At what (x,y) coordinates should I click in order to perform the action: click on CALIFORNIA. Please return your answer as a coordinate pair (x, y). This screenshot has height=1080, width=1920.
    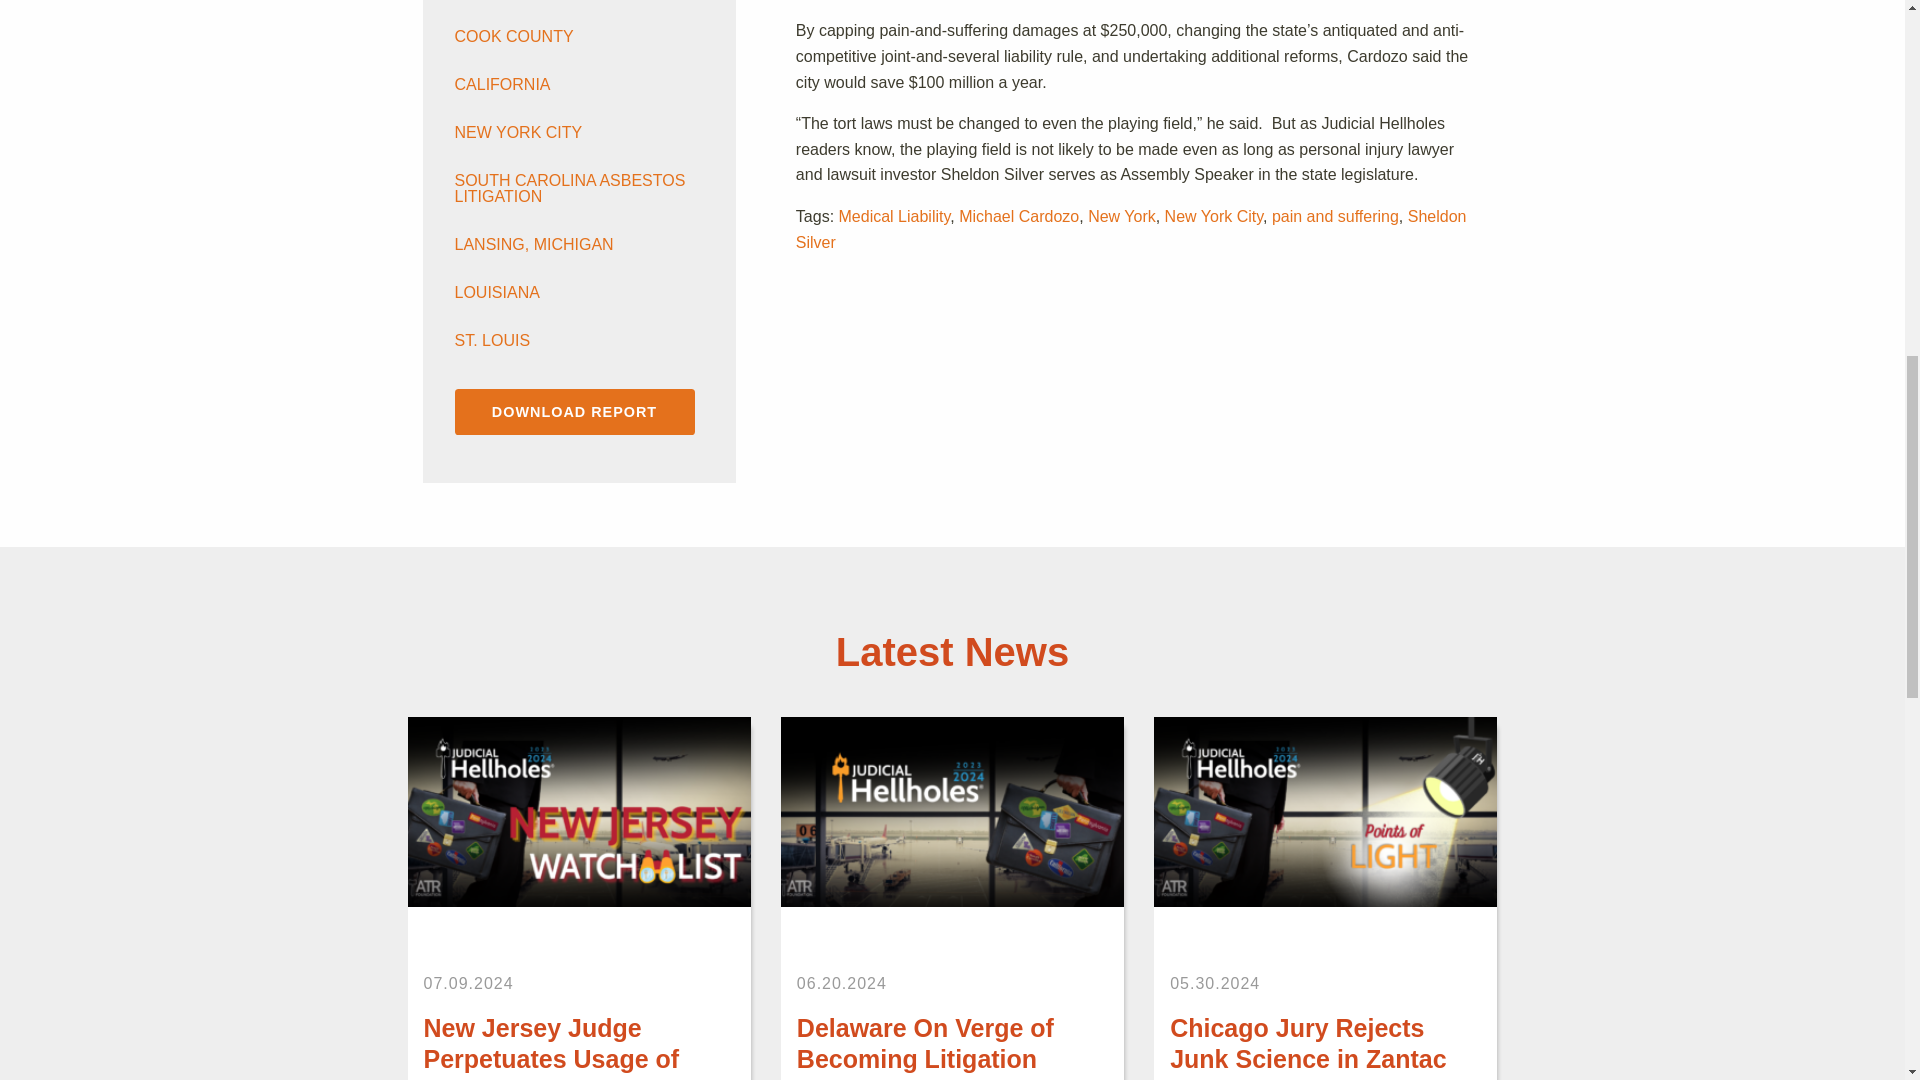
    Looking at the image, I should click on (570, 84).